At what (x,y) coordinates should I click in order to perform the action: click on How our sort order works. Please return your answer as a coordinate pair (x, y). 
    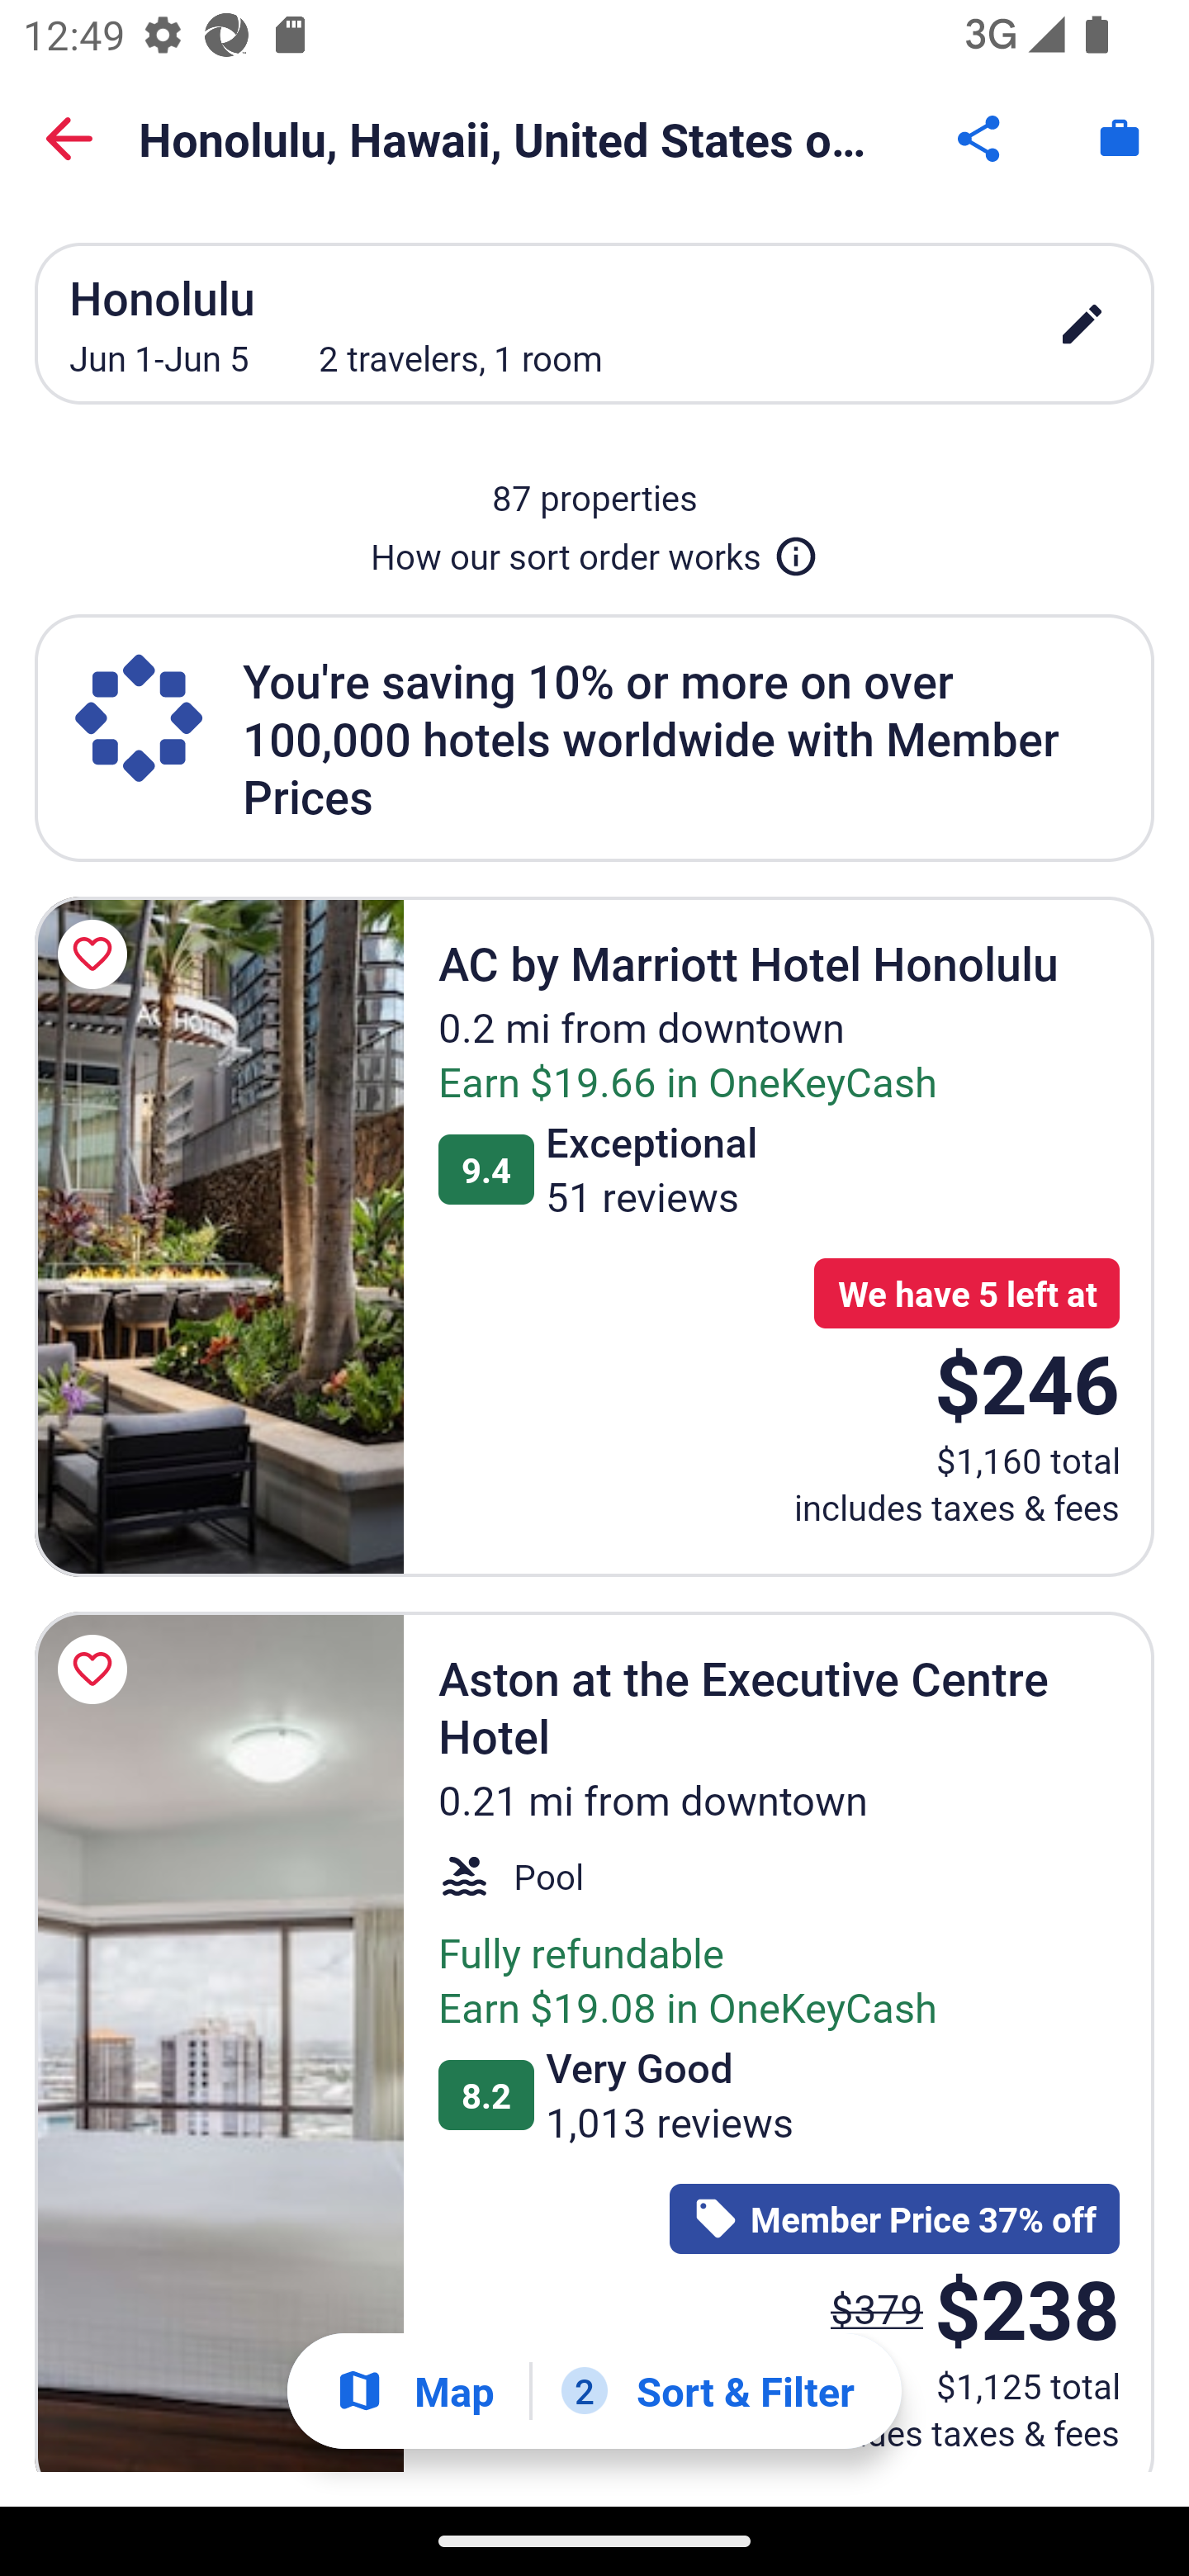
    Looking at the image, I should click on (594, 550).